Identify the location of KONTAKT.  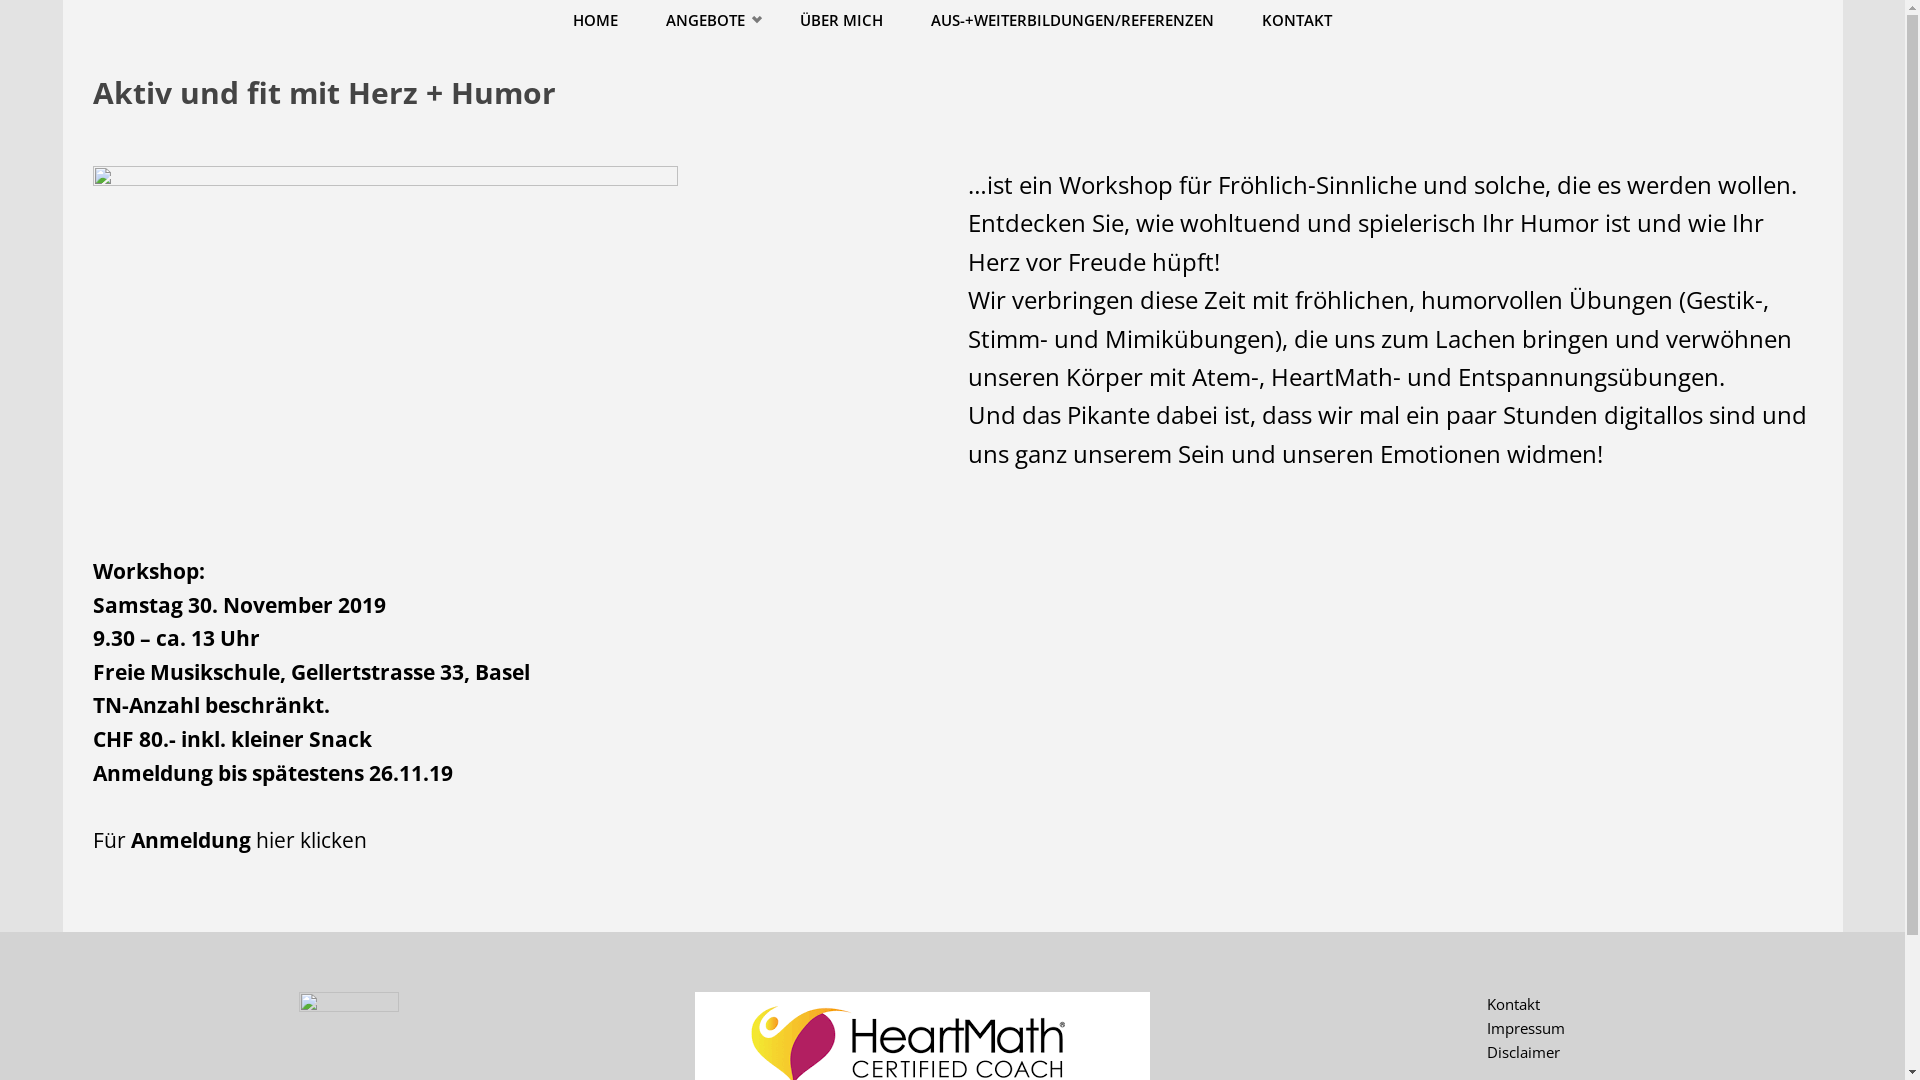
(1297, 20).